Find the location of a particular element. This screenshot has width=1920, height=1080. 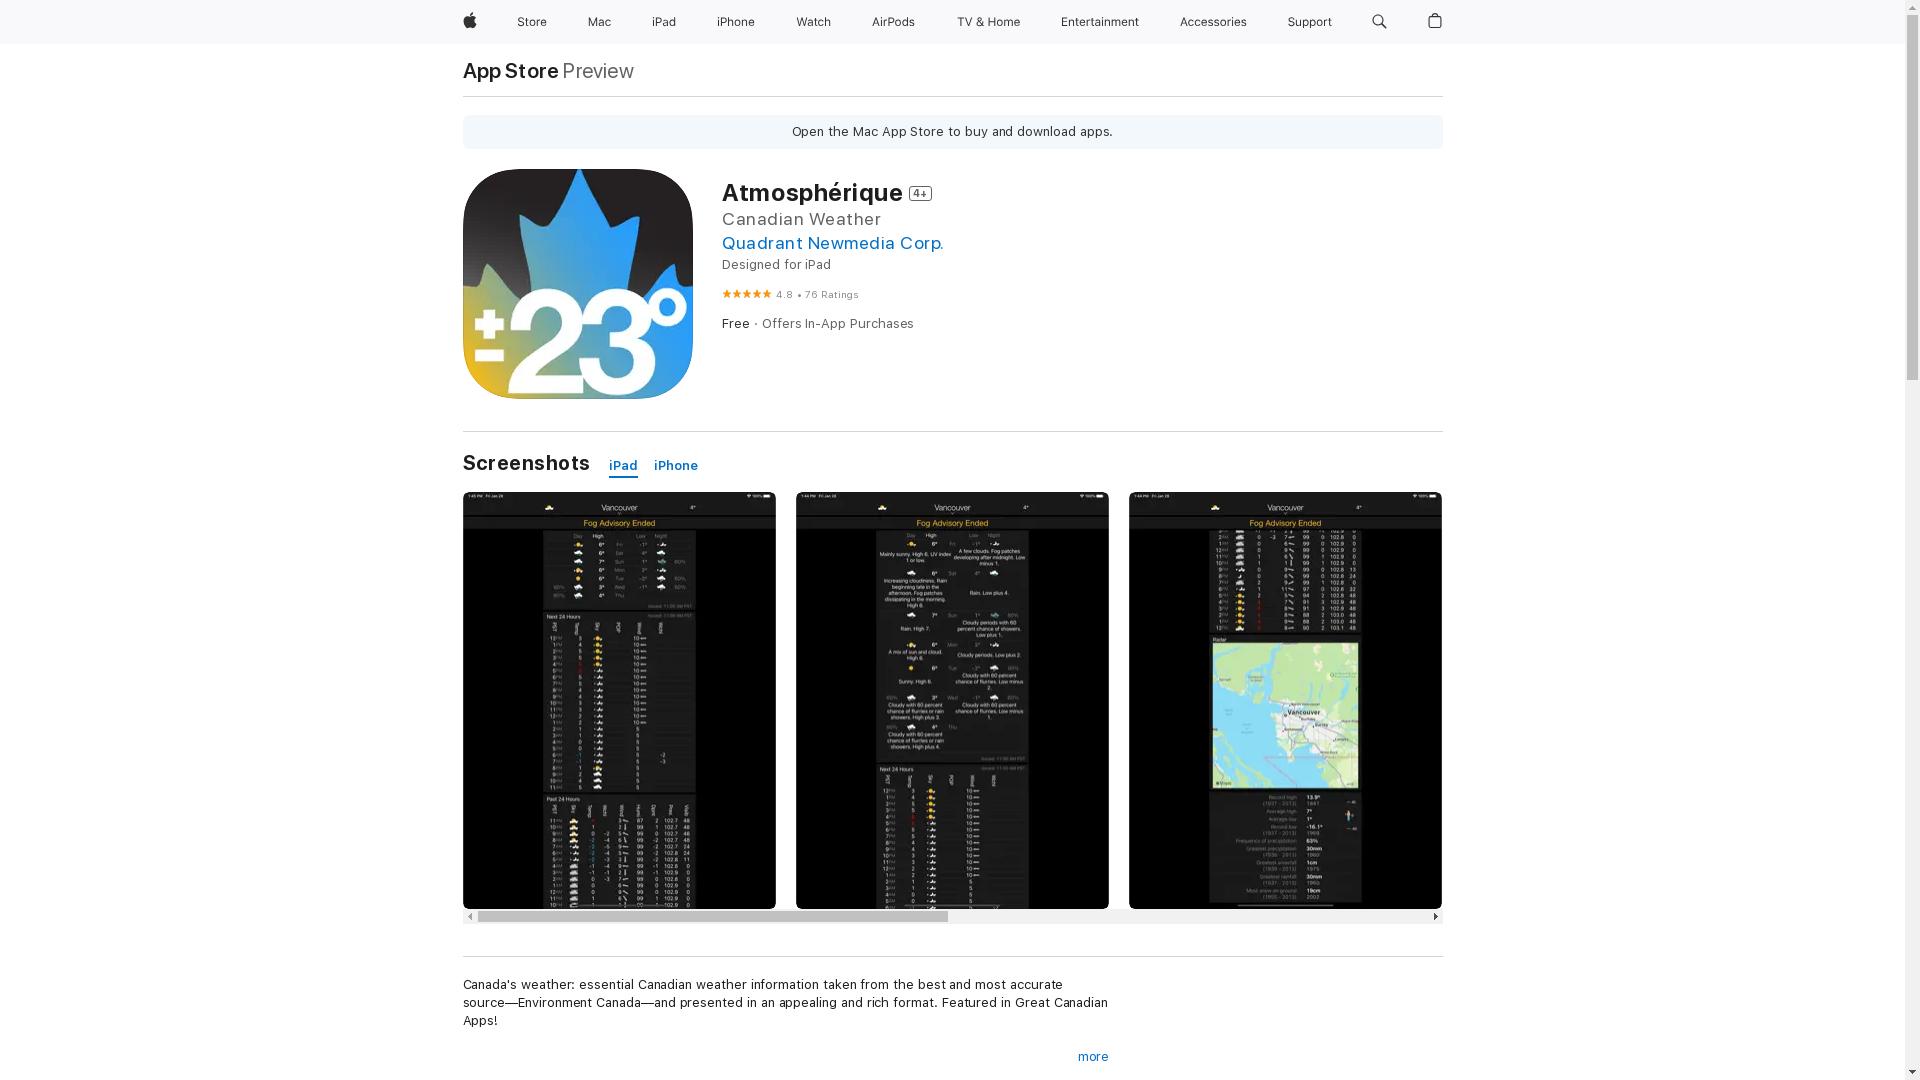

Support is located at coordinates (1310, 22).